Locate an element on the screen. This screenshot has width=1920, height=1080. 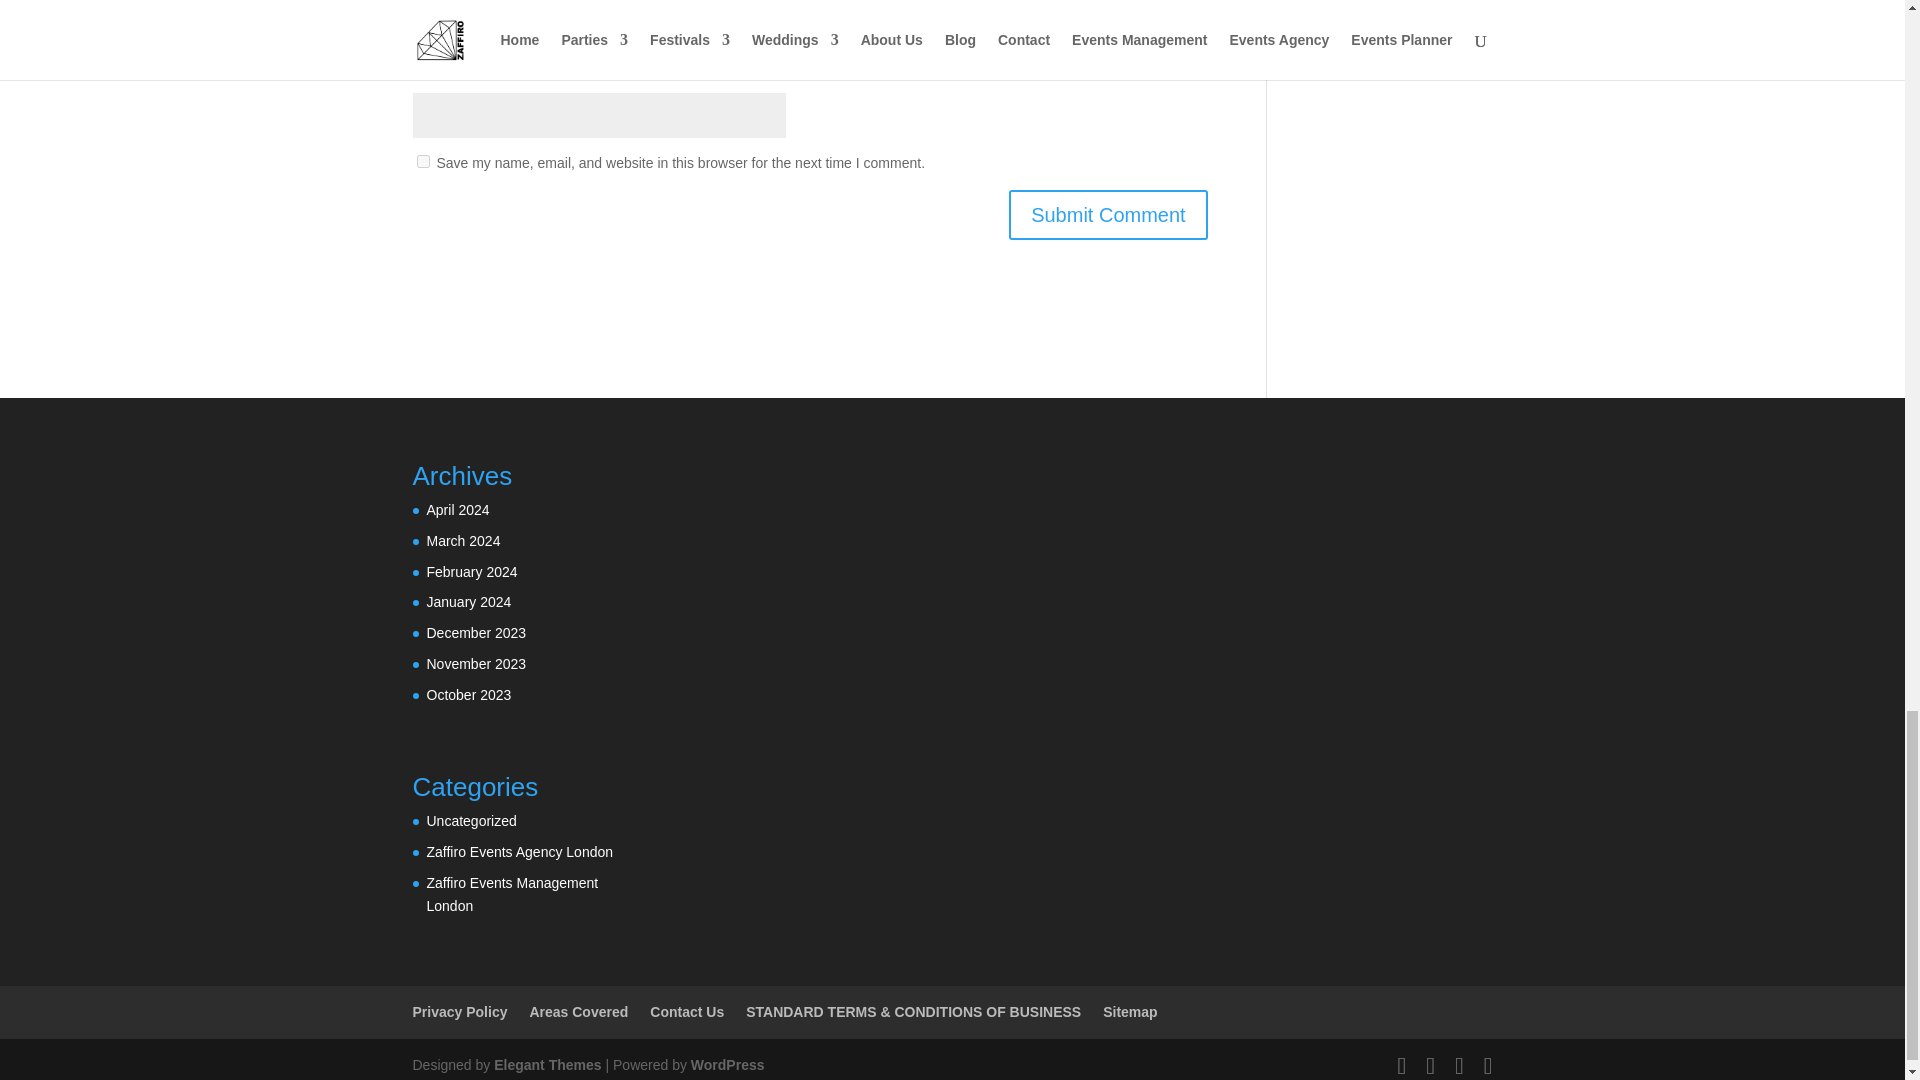
yes is located at coordinates (422, 162).